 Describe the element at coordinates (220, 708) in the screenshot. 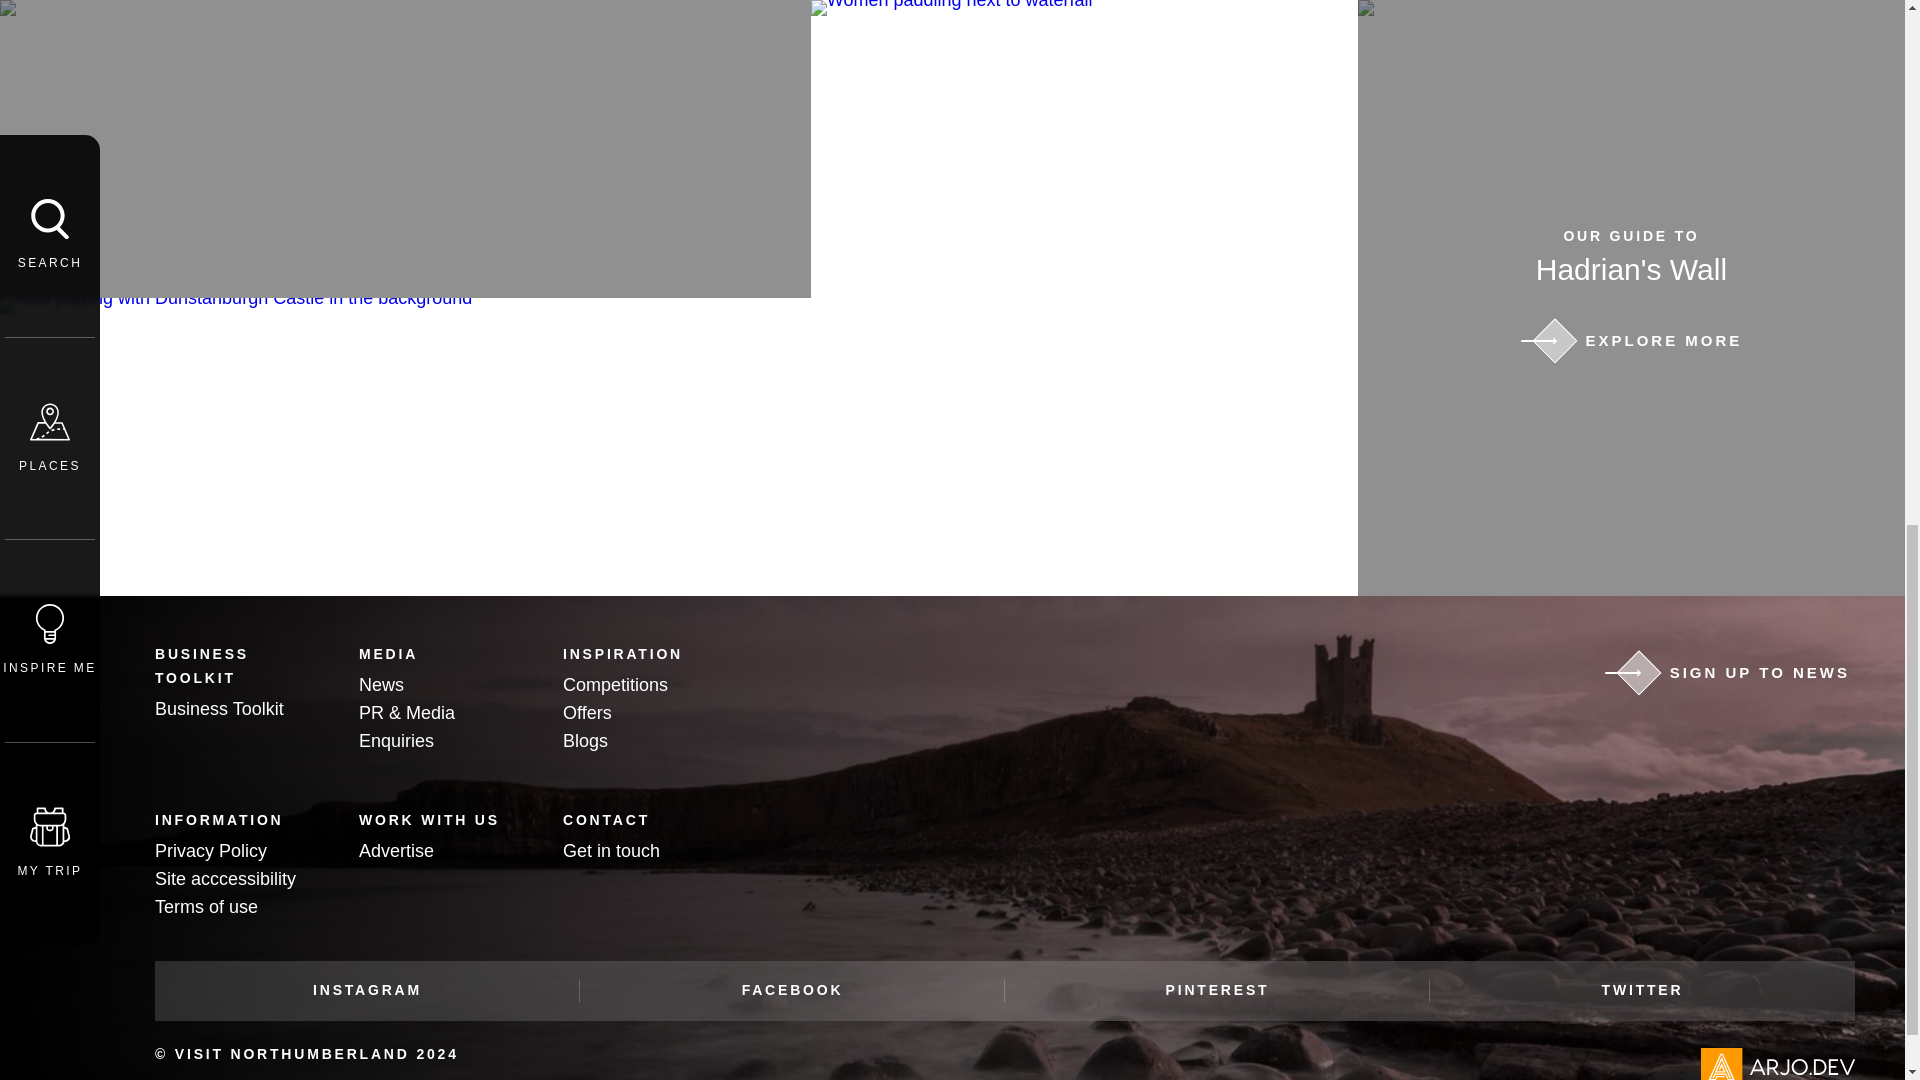

I see `Business Toolkit` at that location.